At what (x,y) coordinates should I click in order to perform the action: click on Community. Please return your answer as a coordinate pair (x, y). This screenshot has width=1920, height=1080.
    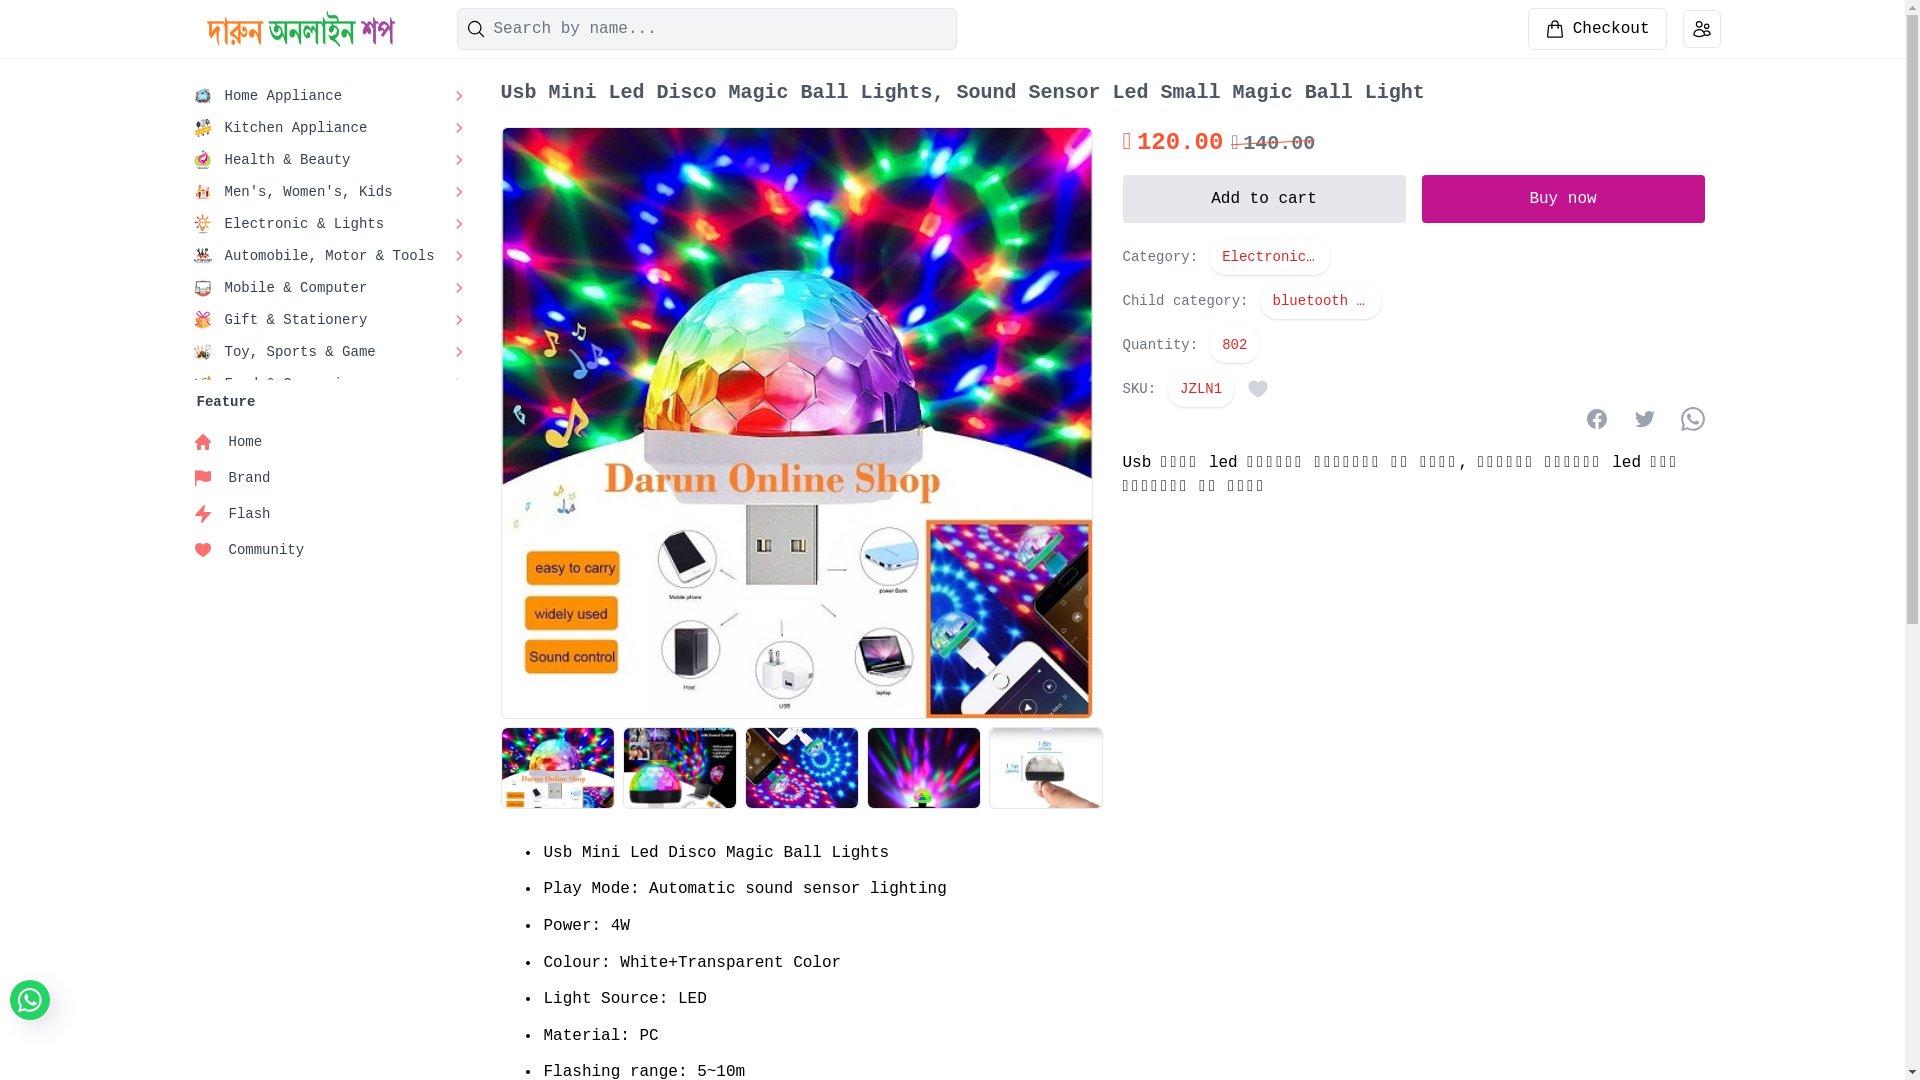
    Looking at the image, I should click on (334, 550).